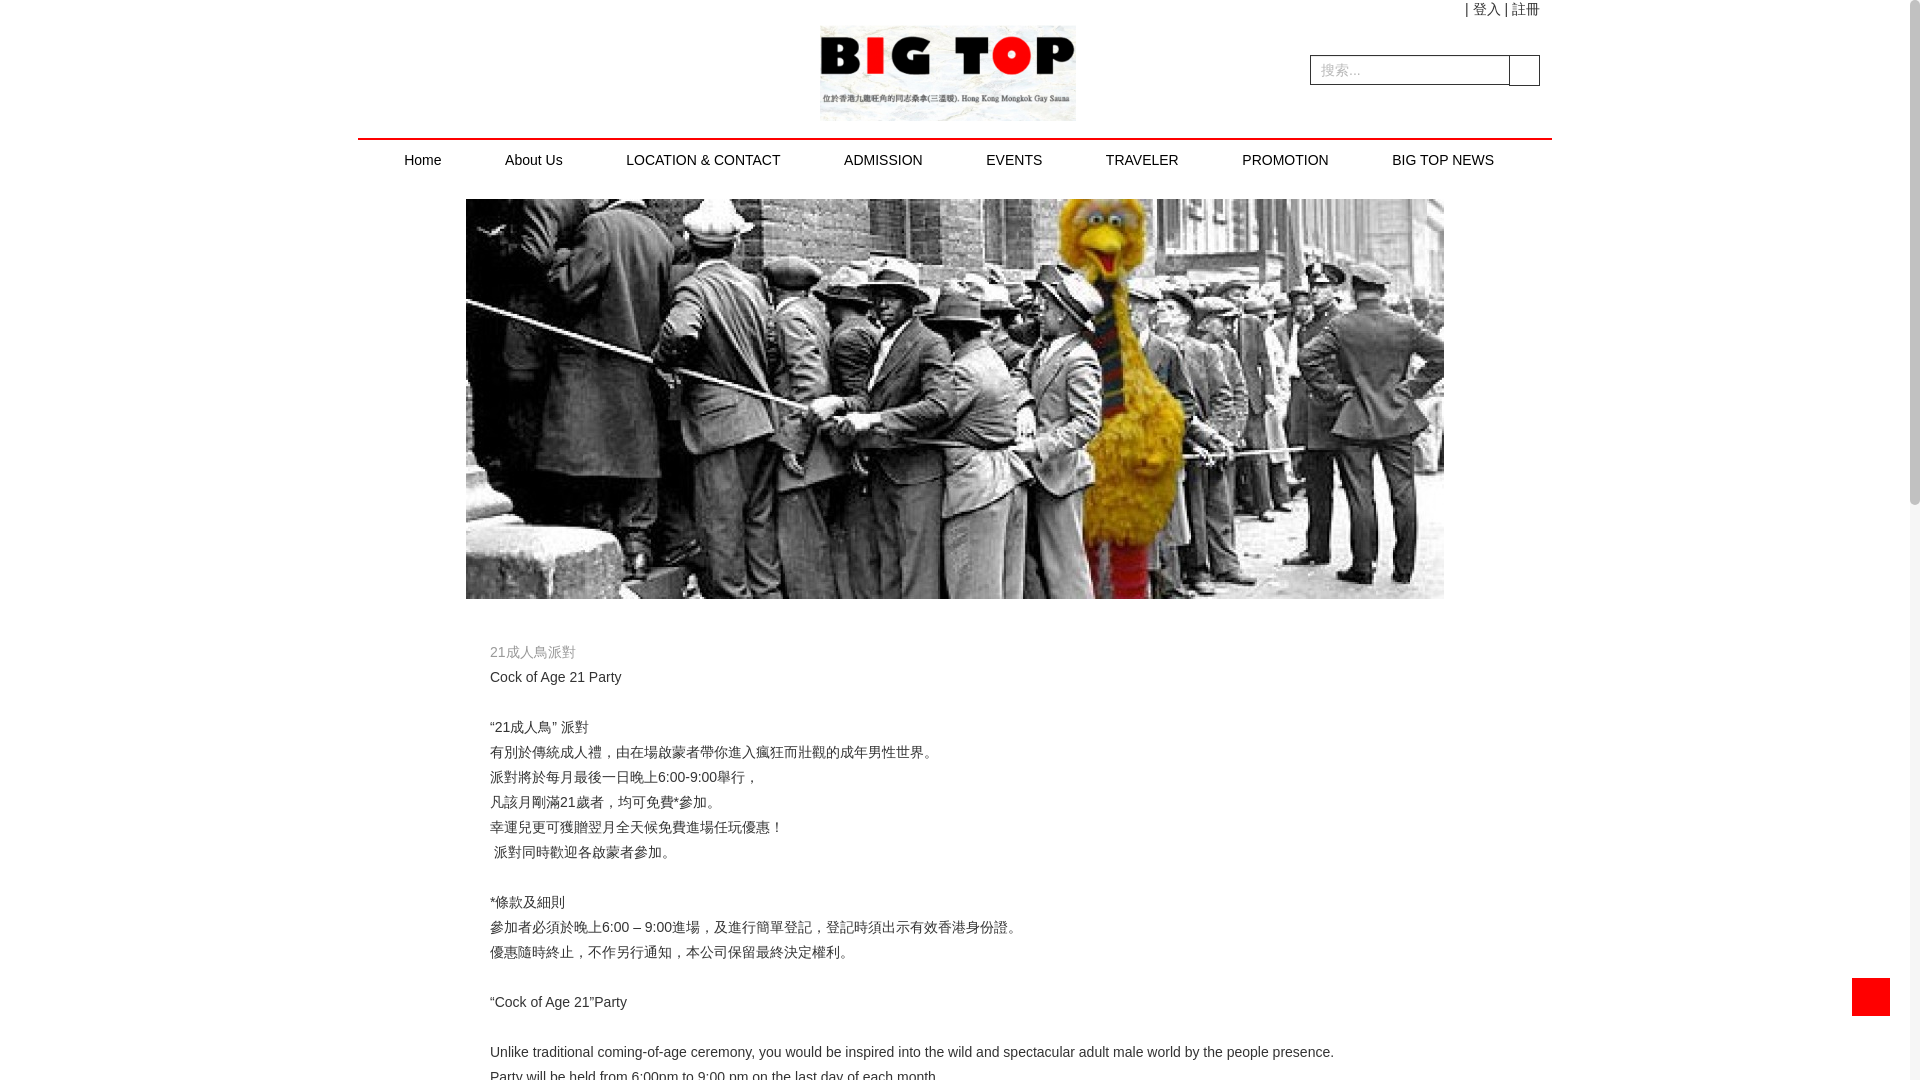 Image resolution: width=1920 pixels, height=1080 pixels. What do you see at coordinates (882, 161) in the screenshot?
I see `ADMISSION` at bounding box center [882, 161].